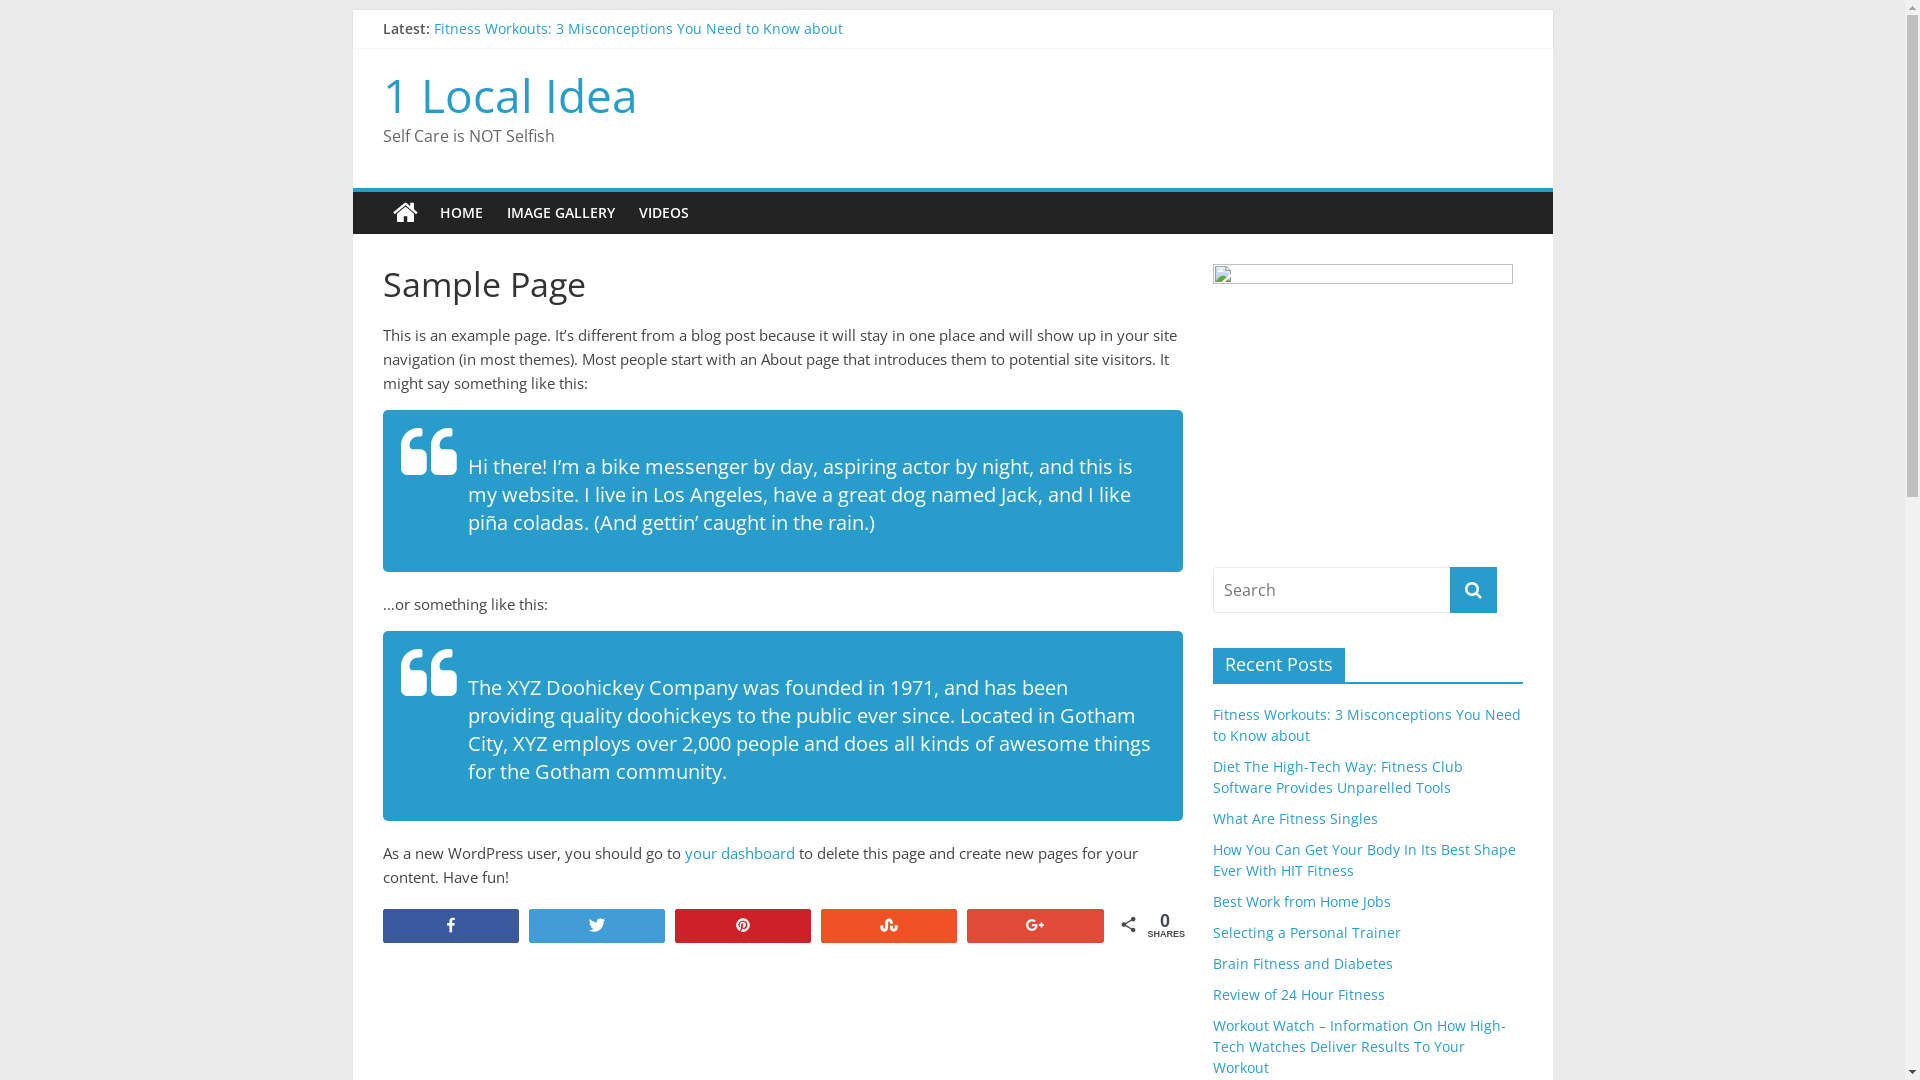 The height and width of the screenshot is (1080, 1920). What do you see at coordinates (462, 213) in the screenshot?
I see `HOME` at bounding box center [462, 213].